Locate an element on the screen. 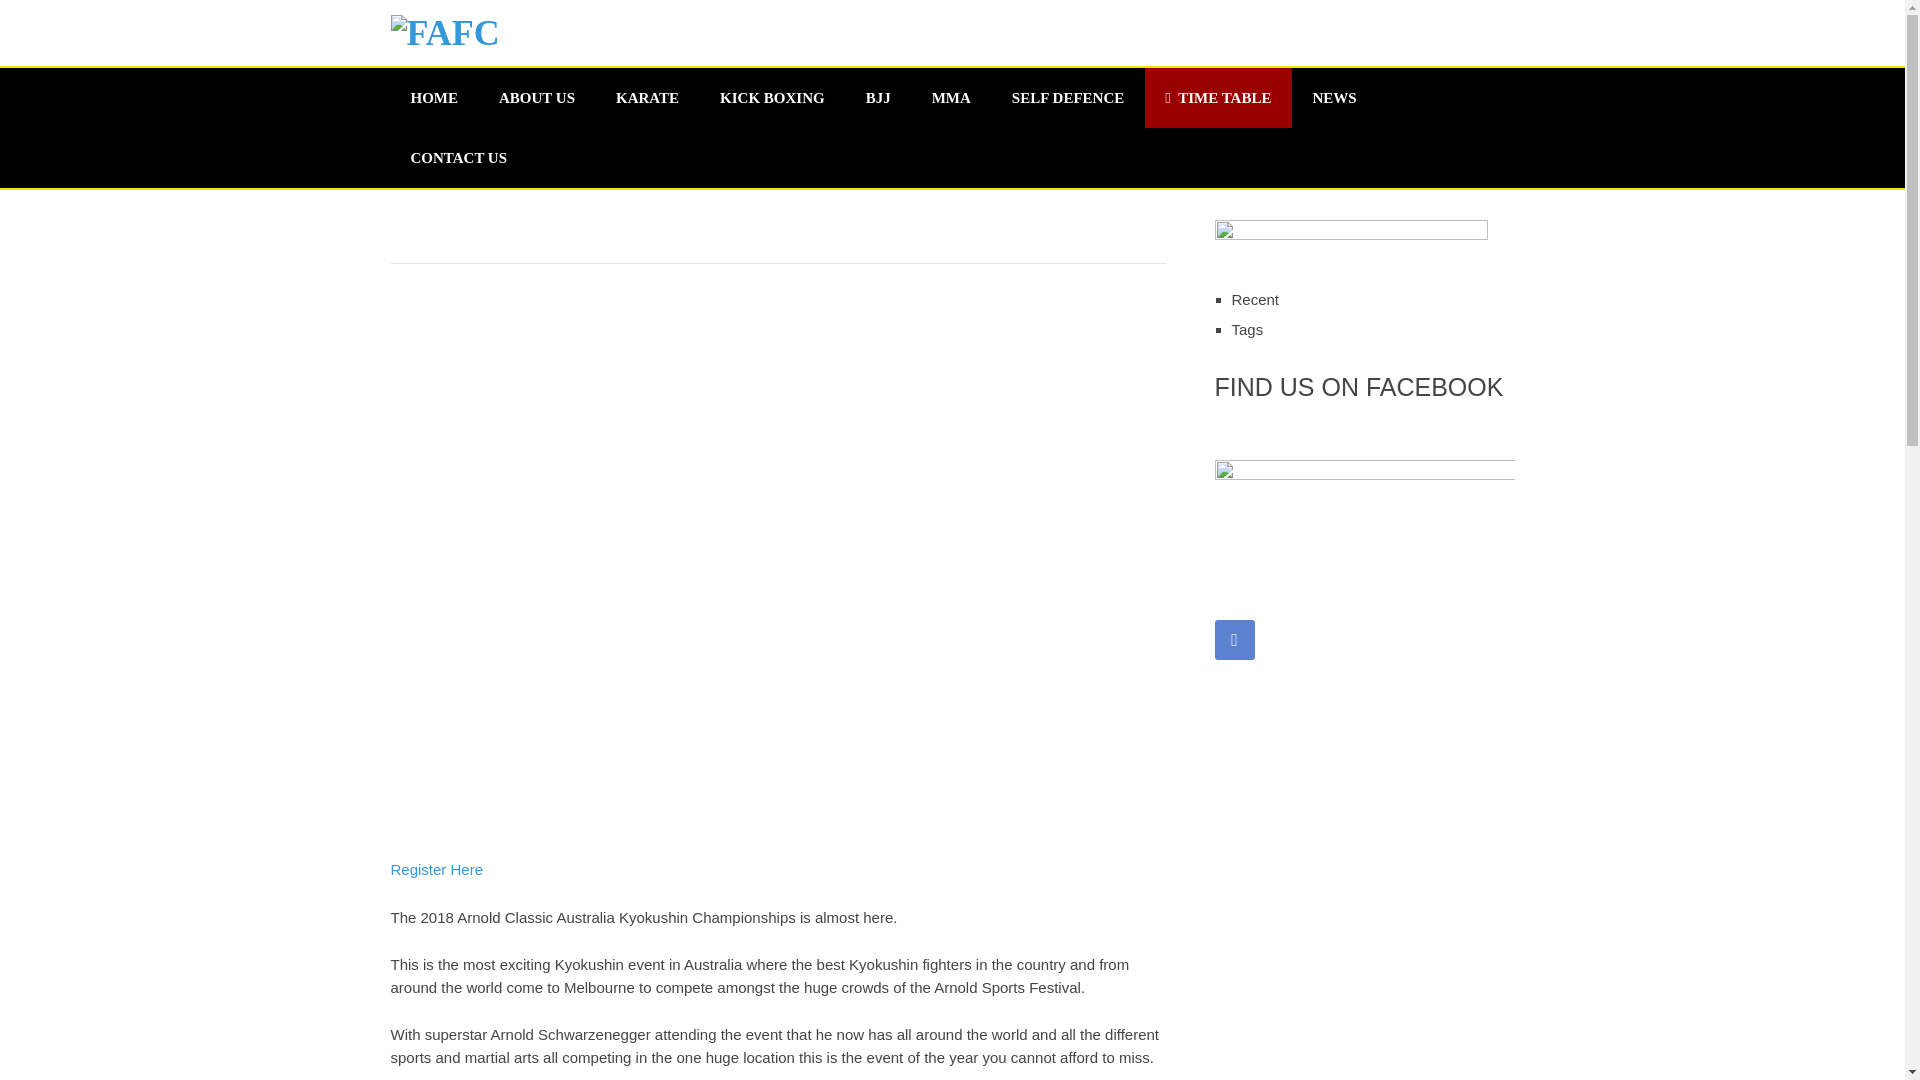 This screenshot has height=1080, width=1920. CONTACT US is located at coordinates (458, 158).